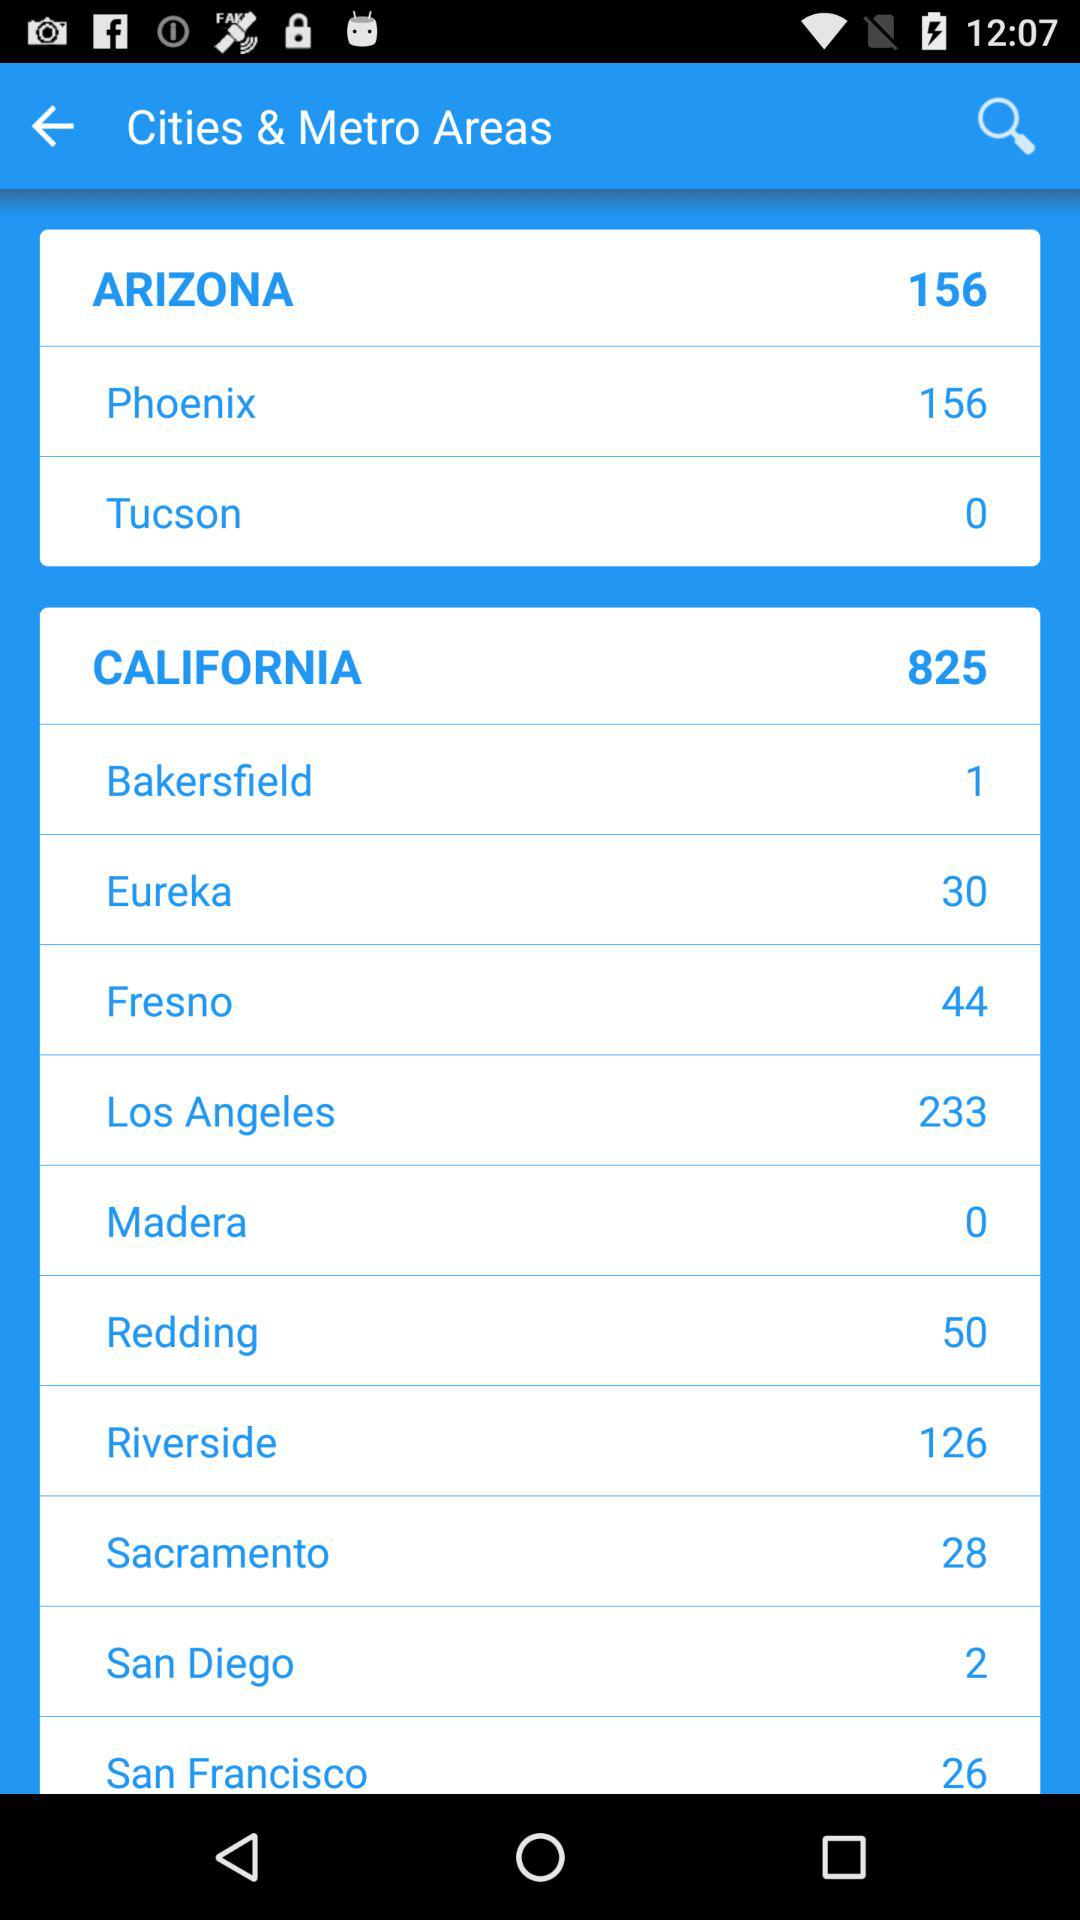 The width and height of the screenshot is (1080, 1920). Describe the element at coordinates (415, 1660) in the screenshot. I see `click the san diego icon` at that location.